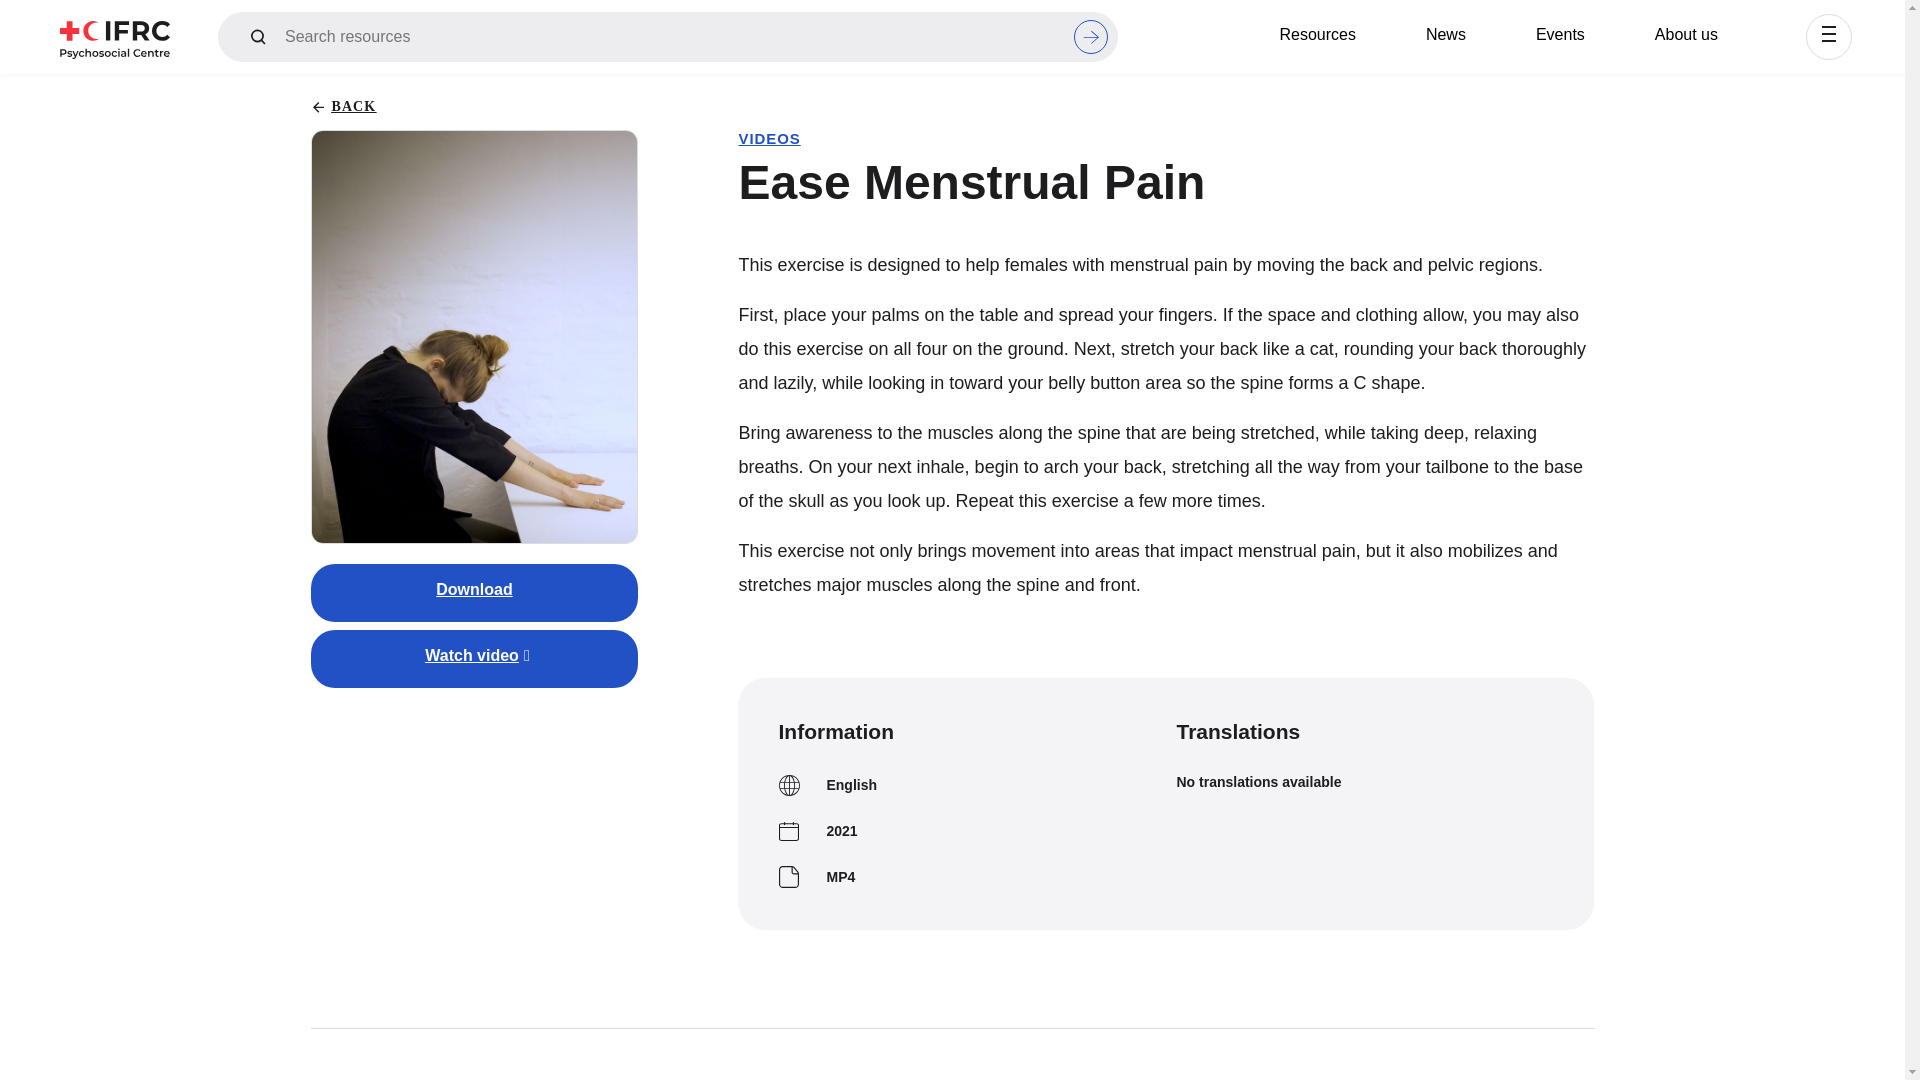 This screenshot has width=1920, height=1080. Describe the element at coordinates (1445, 34) in the screenshot. I see `News` at that location.